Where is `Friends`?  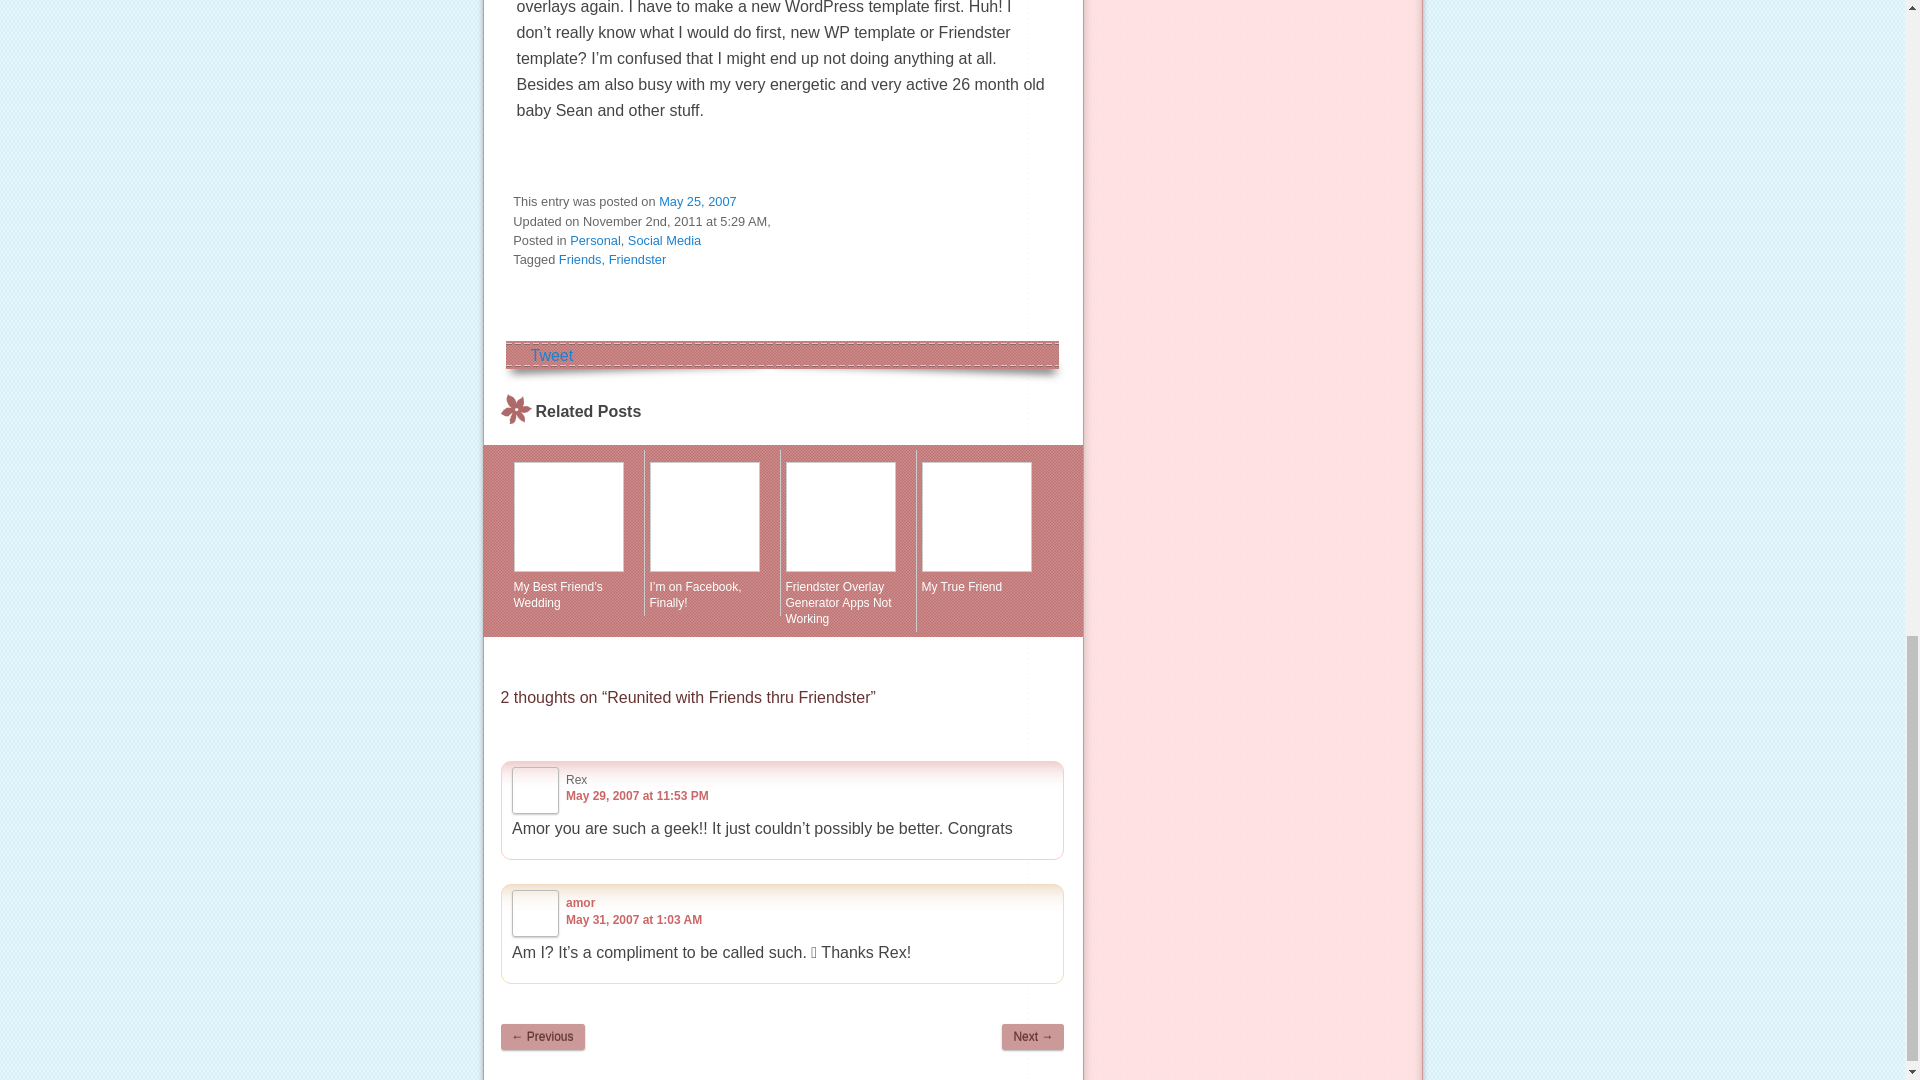
Friends is located at coordinates (580, 258).